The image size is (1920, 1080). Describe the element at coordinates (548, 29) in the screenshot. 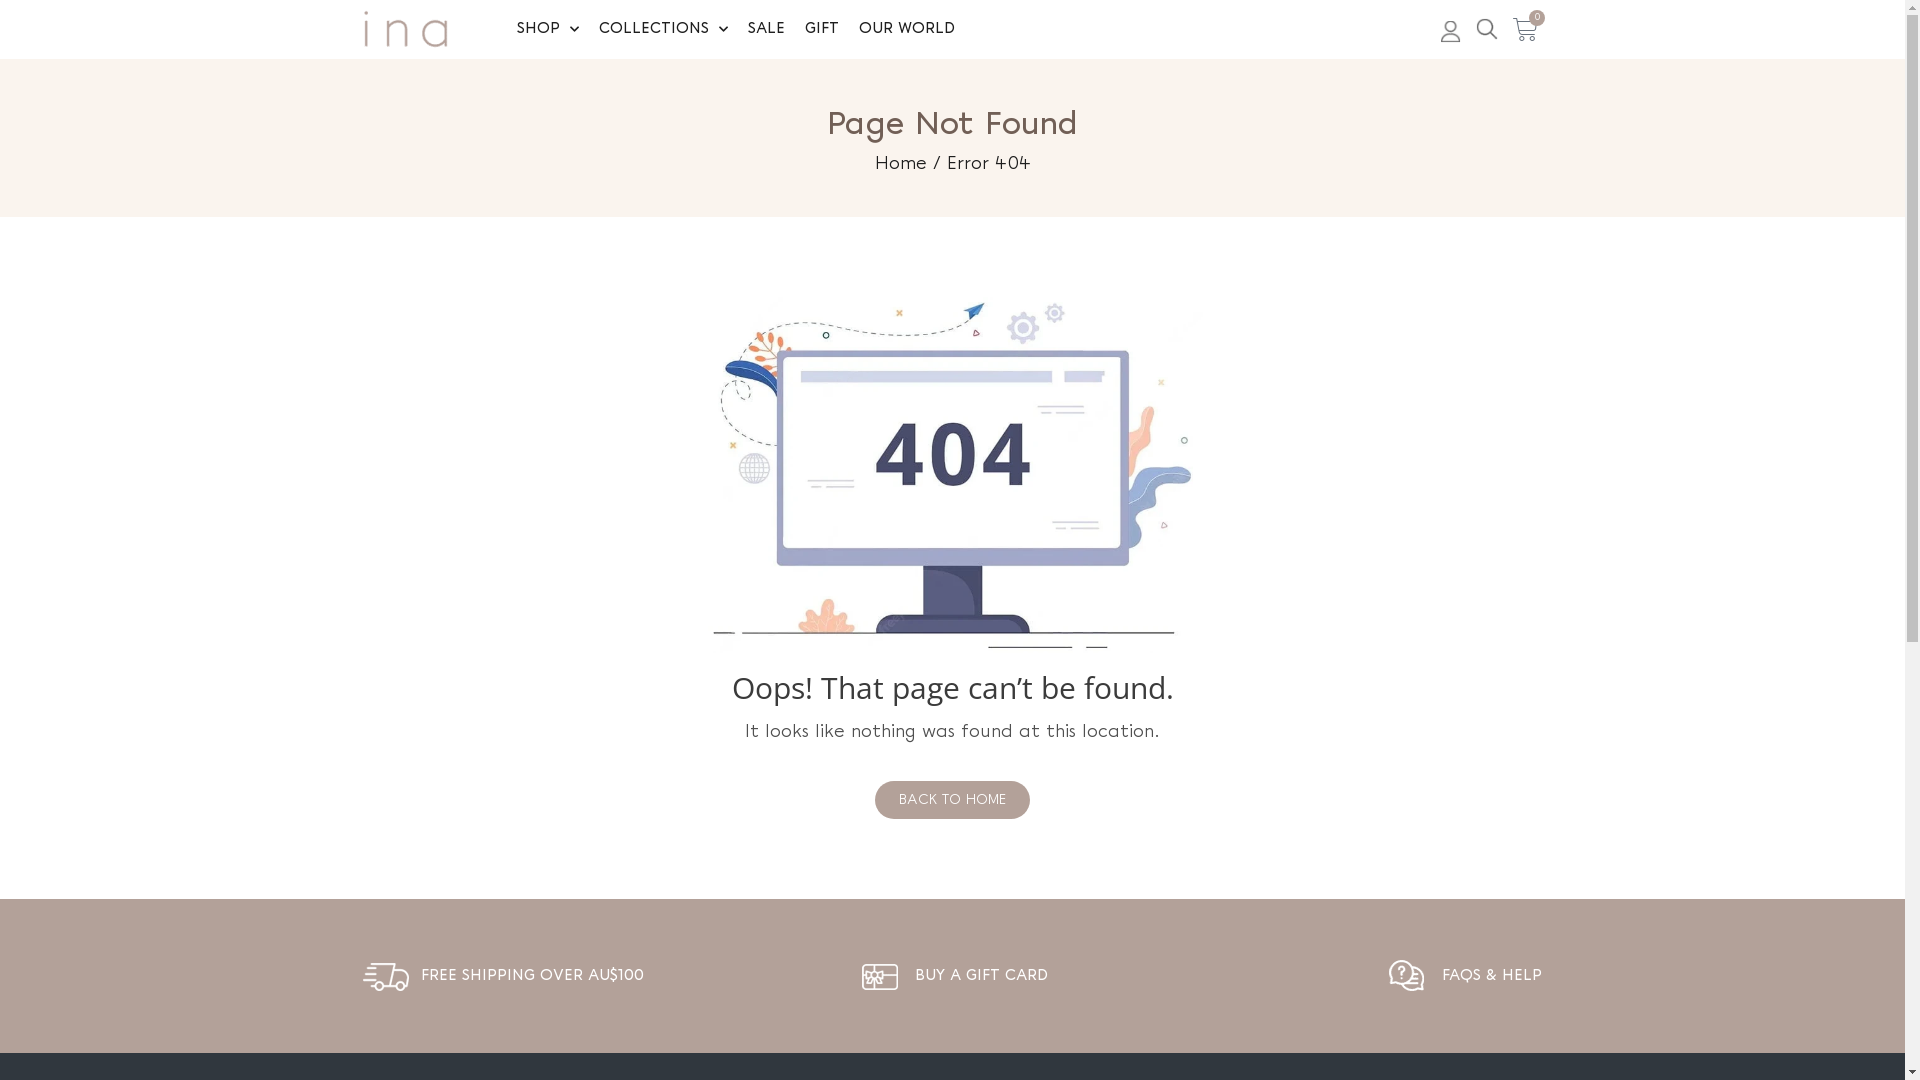

I see `SHOP` at that location.